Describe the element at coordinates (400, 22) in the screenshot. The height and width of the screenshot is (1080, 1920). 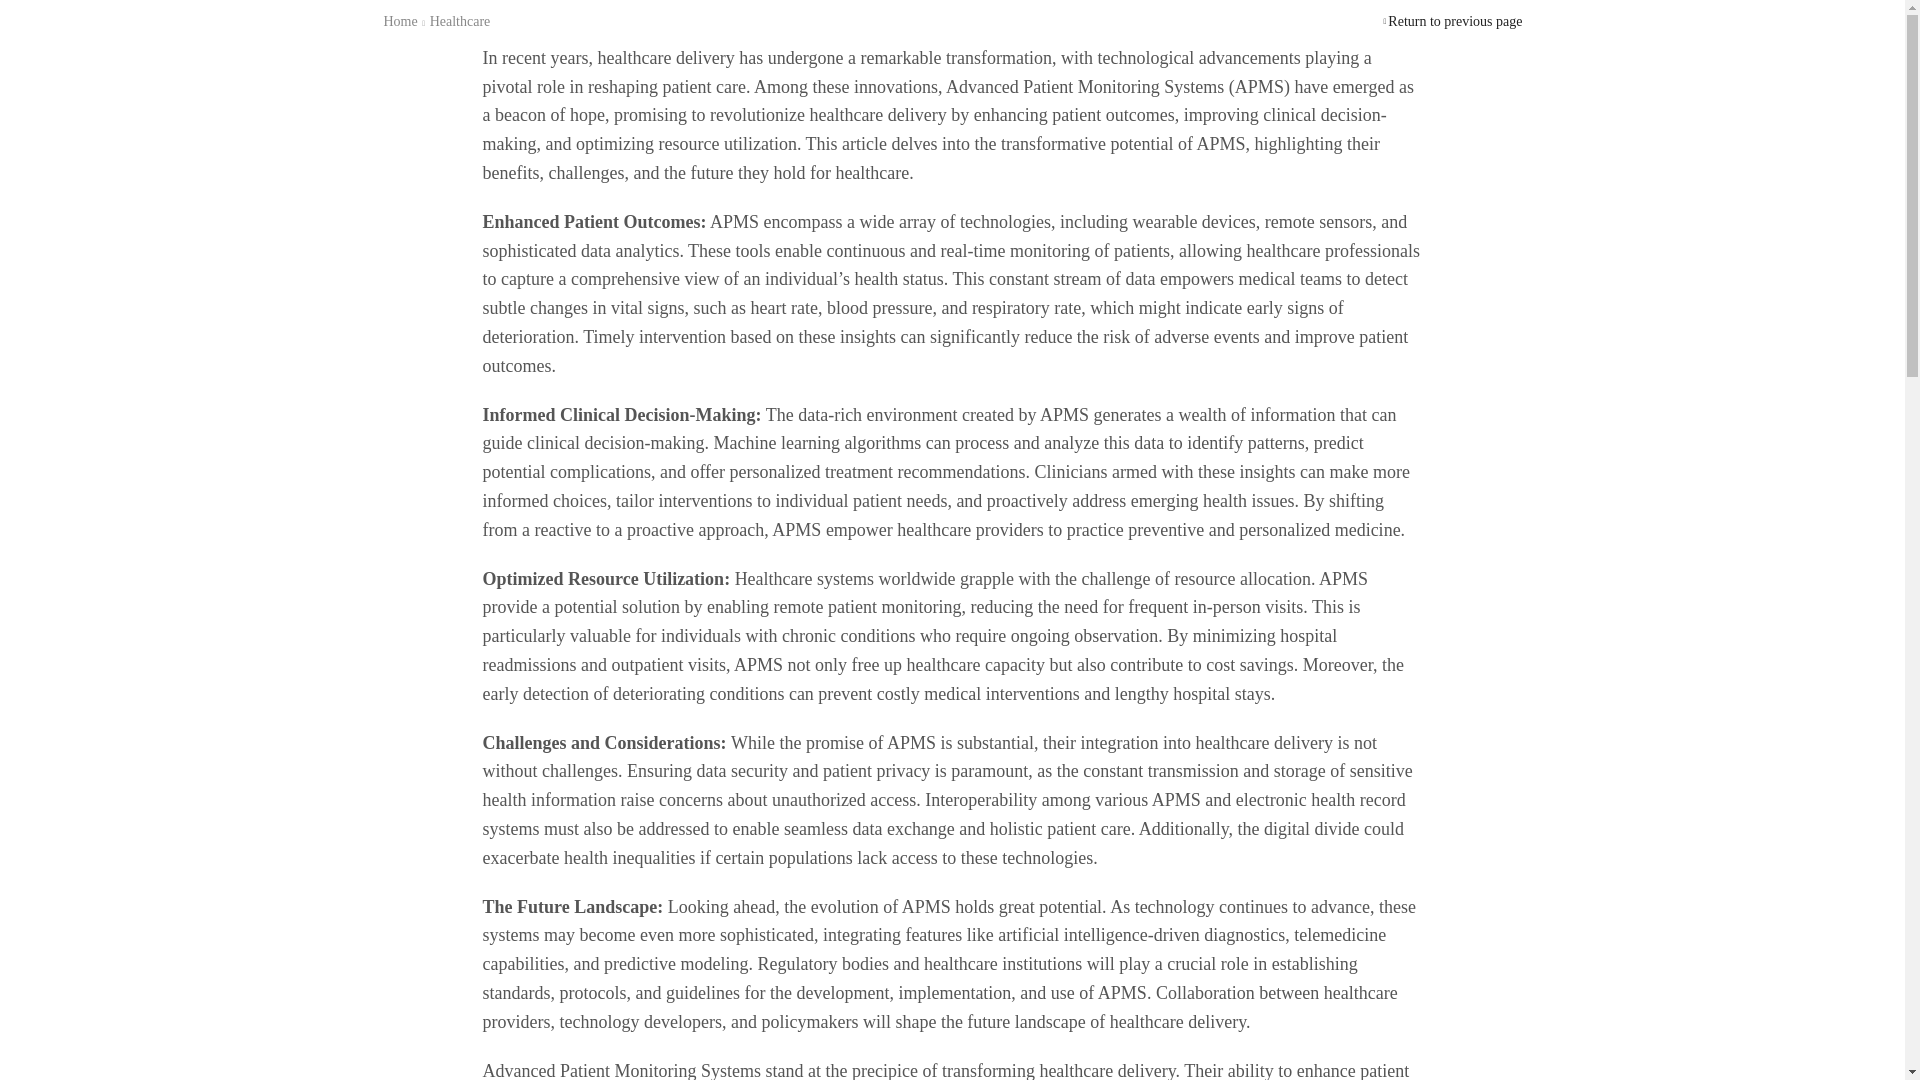
I see `Home` at that location.